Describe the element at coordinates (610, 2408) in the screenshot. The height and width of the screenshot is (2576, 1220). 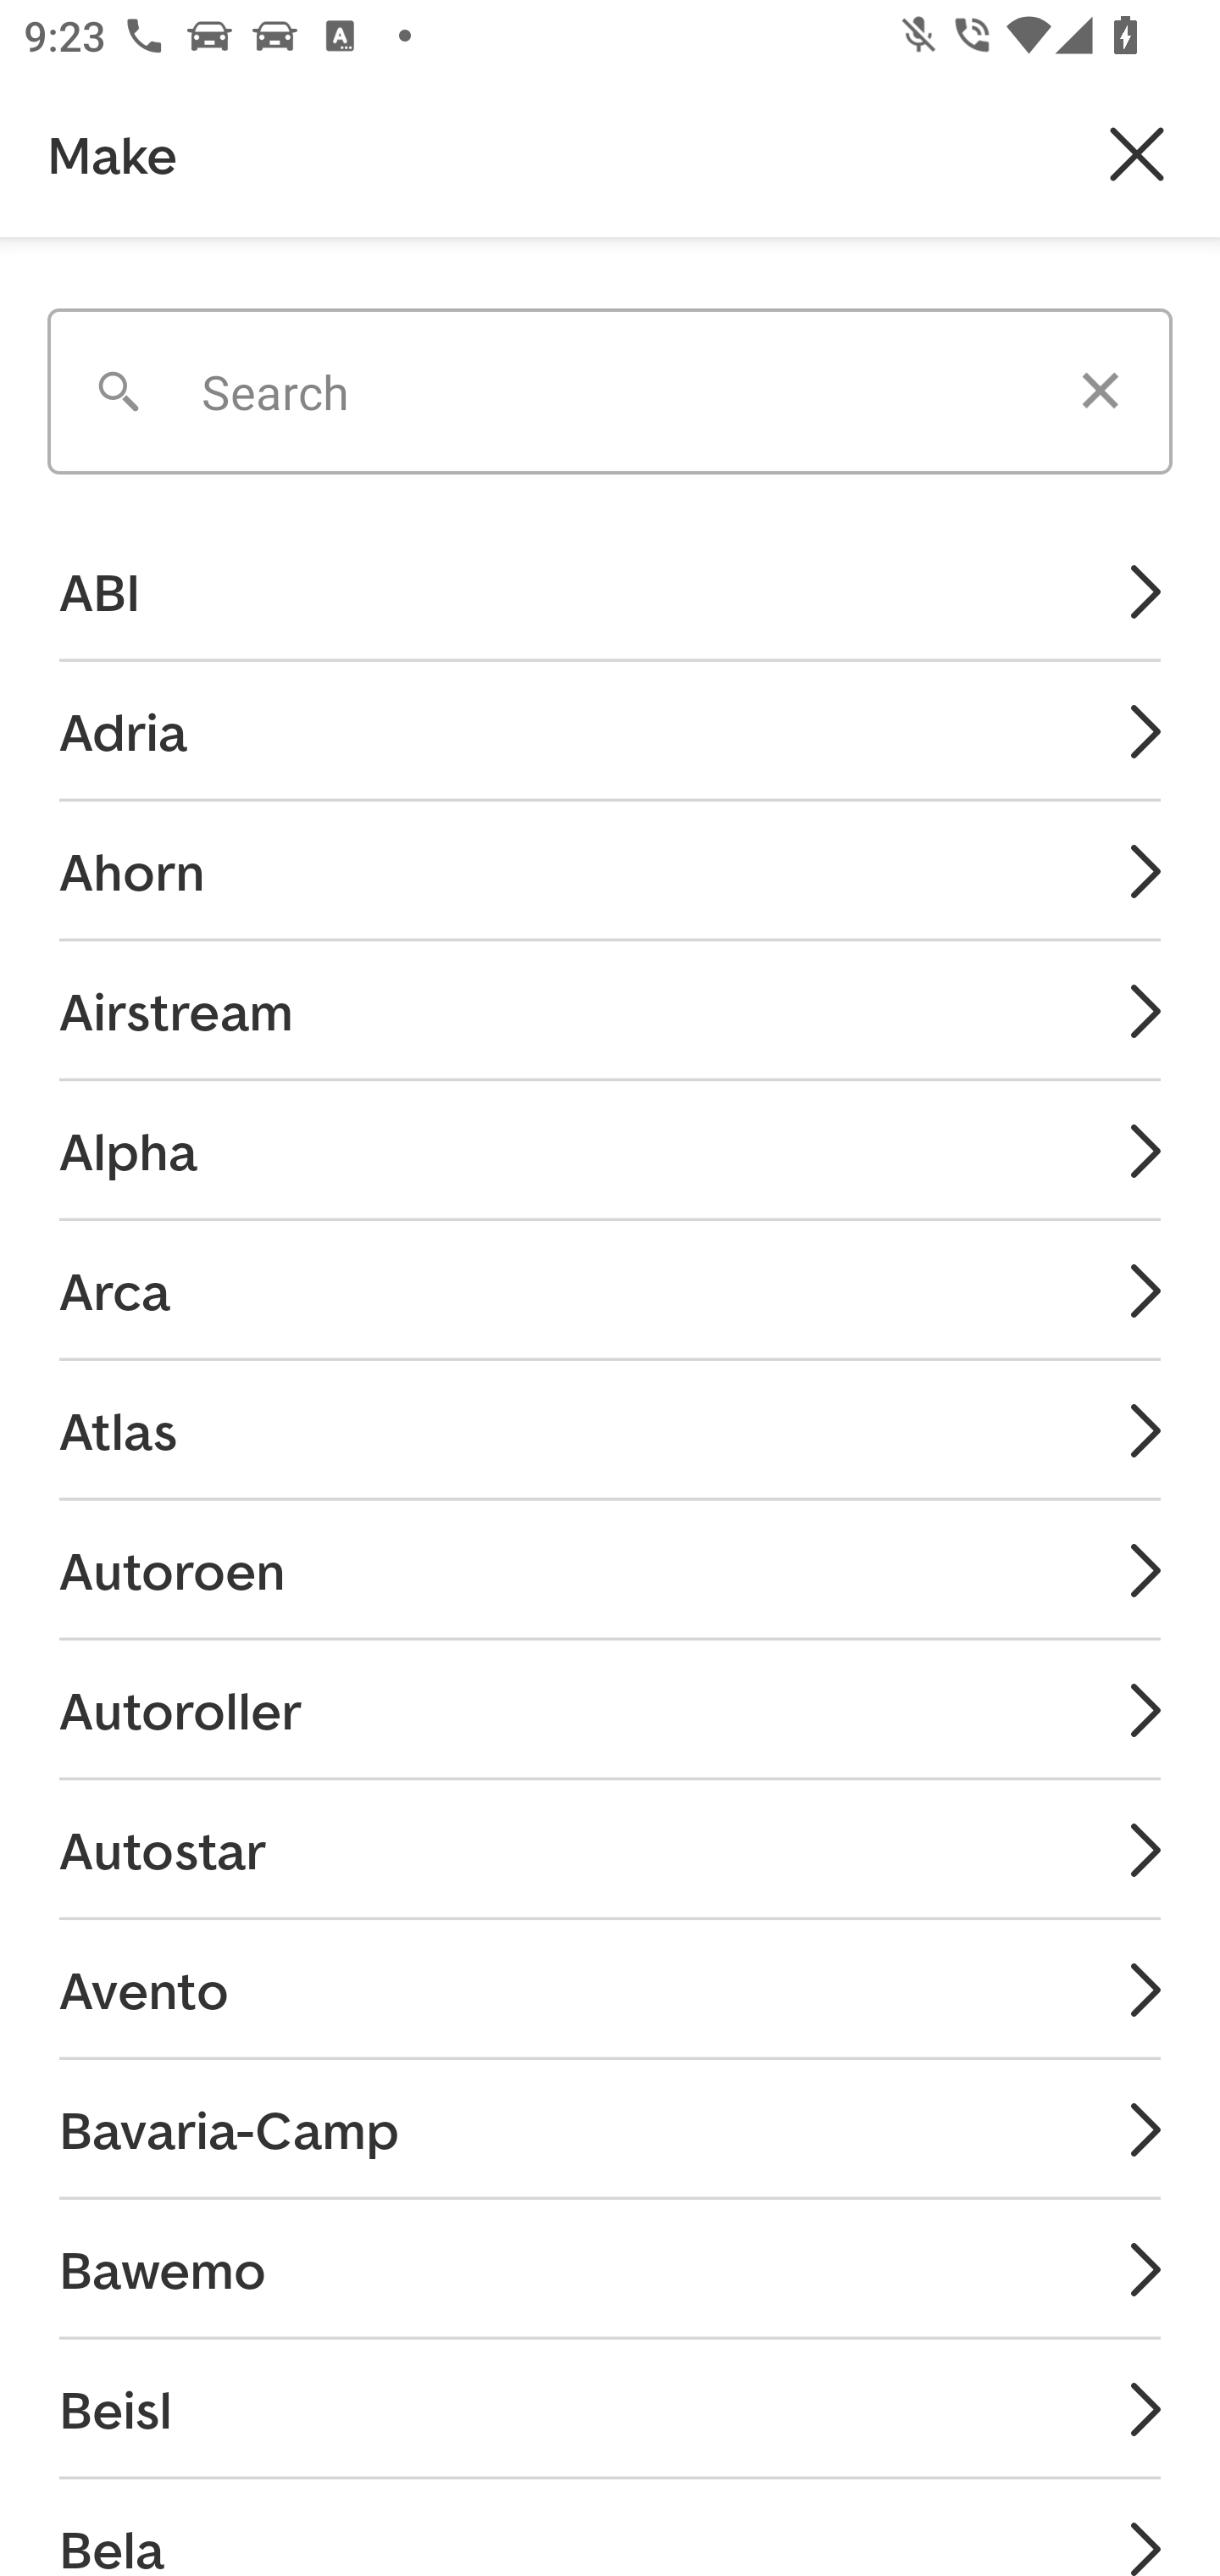
I see `Beisl right arrow` at that location.